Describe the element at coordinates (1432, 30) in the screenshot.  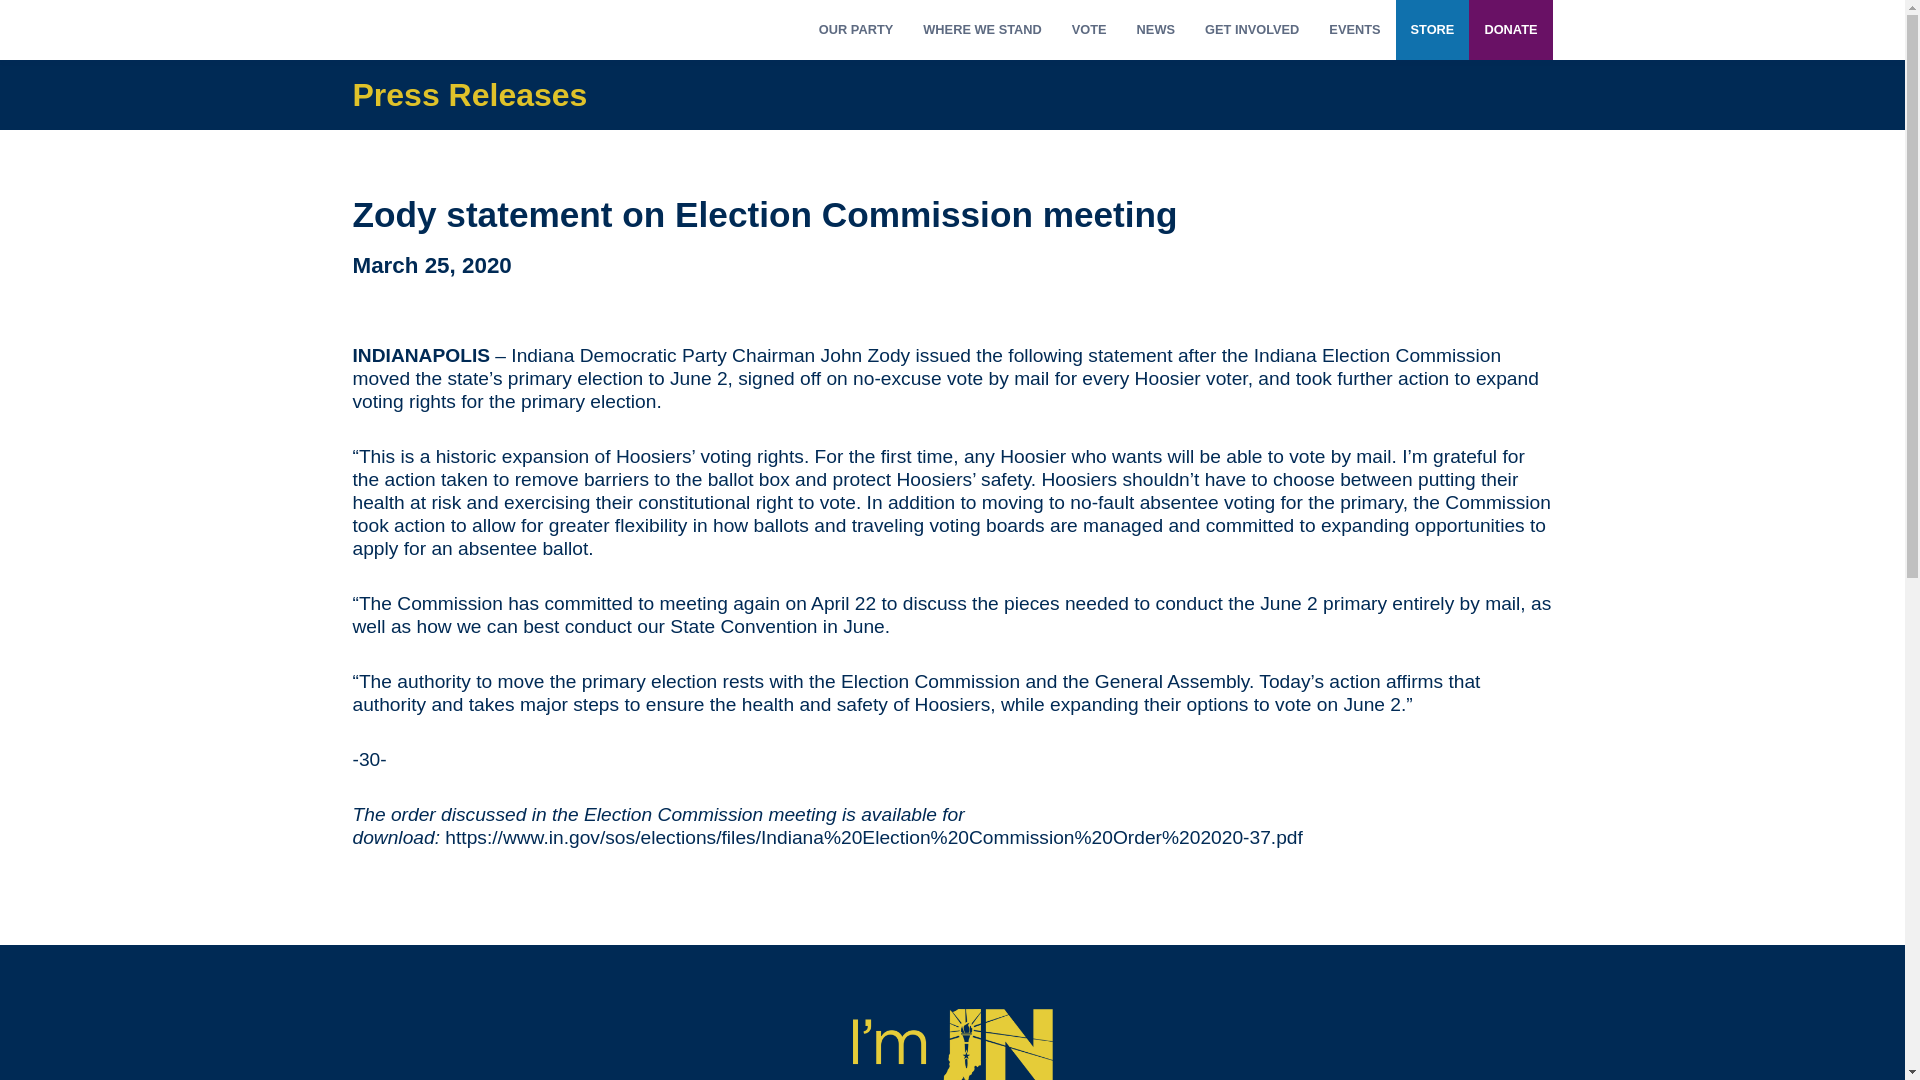
I see `STORE` at that location.